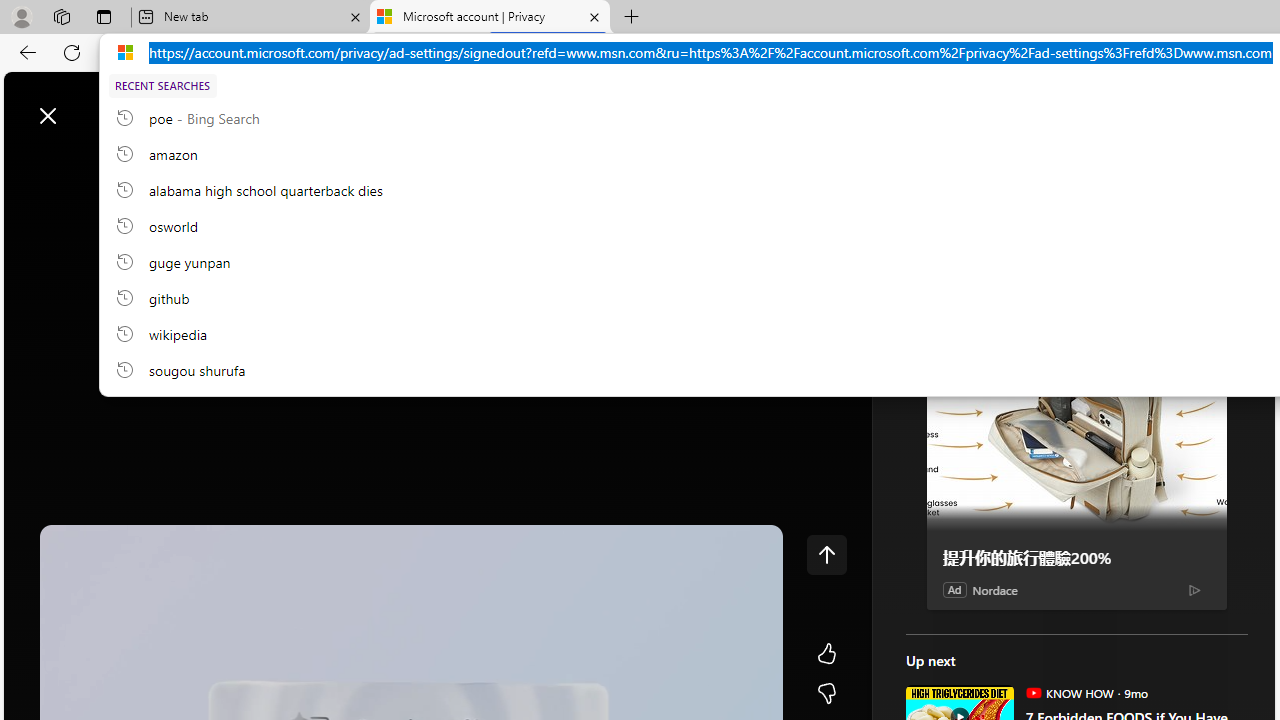  I want to click on Web search, so click(284, 105).